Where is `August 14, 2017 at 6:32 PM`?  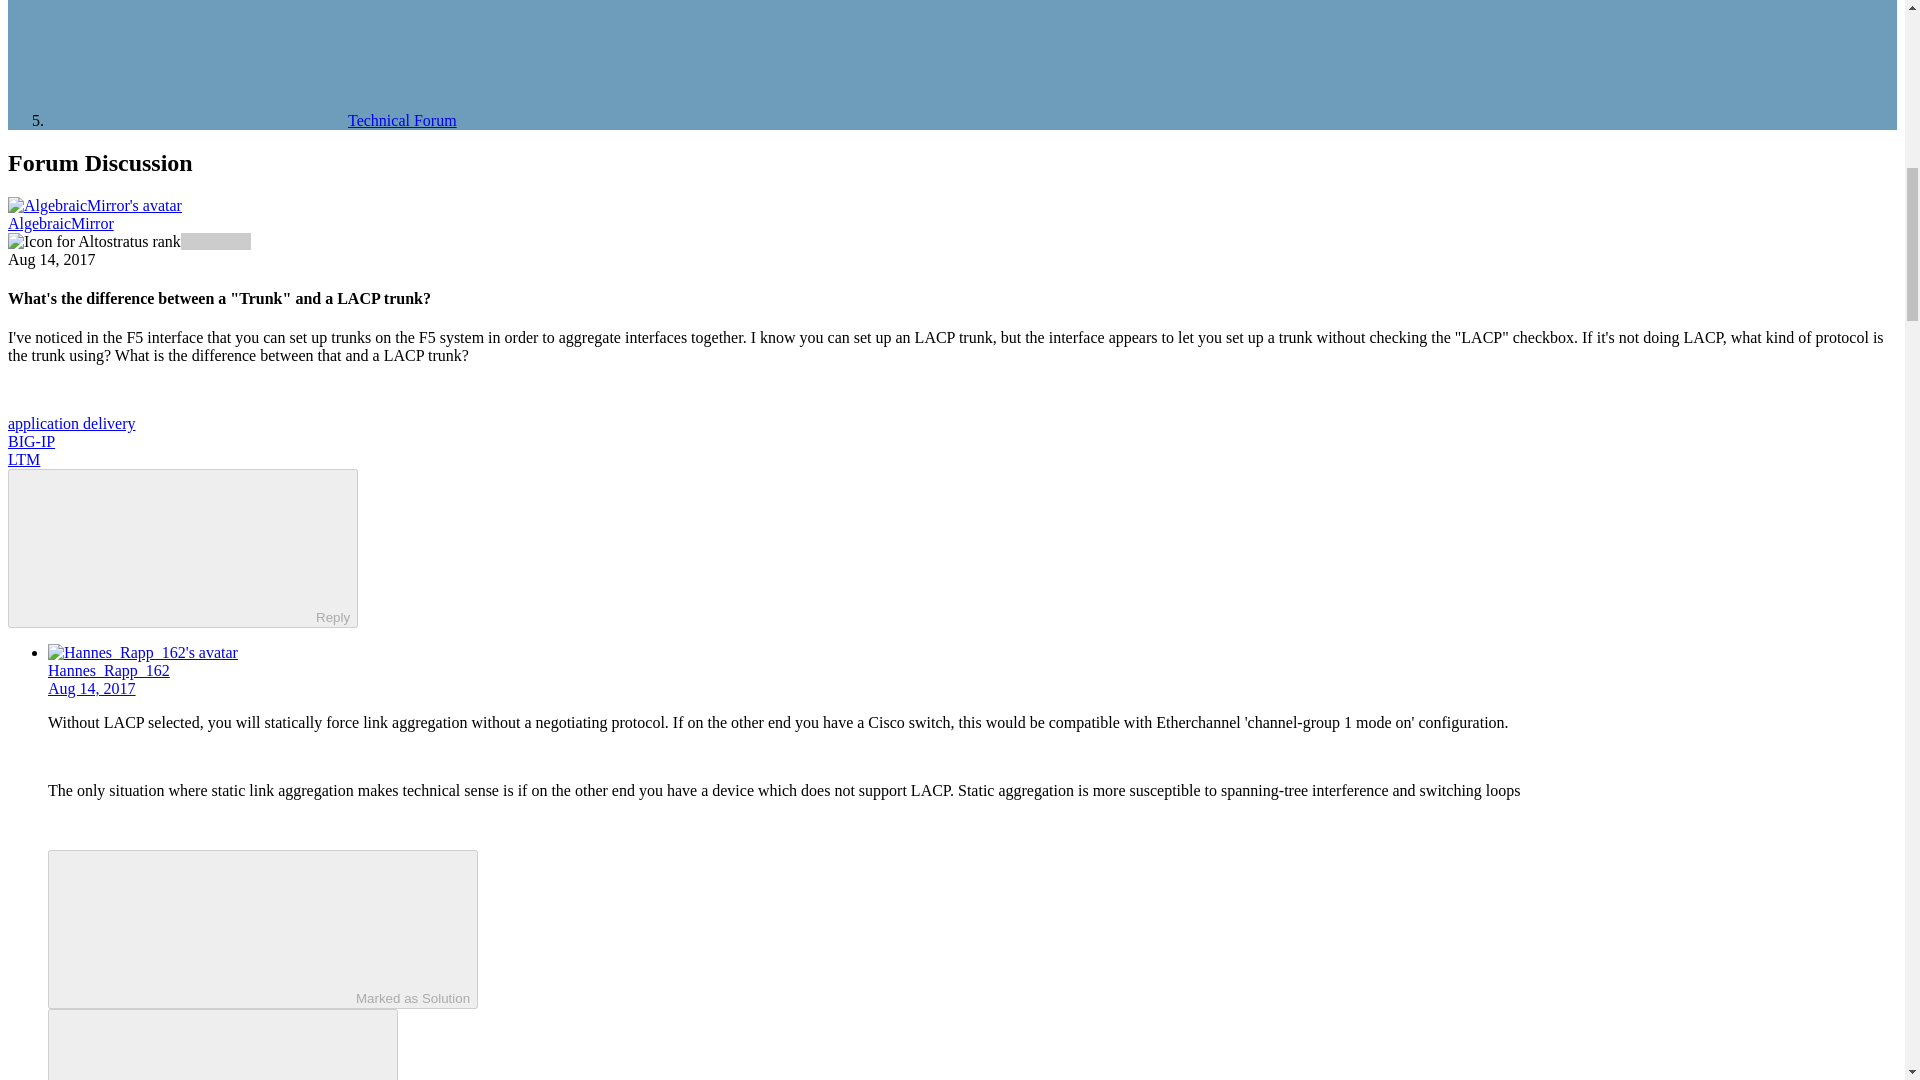
August 14, 2017 at 6:32 PM is located at coordinates (92, 688).